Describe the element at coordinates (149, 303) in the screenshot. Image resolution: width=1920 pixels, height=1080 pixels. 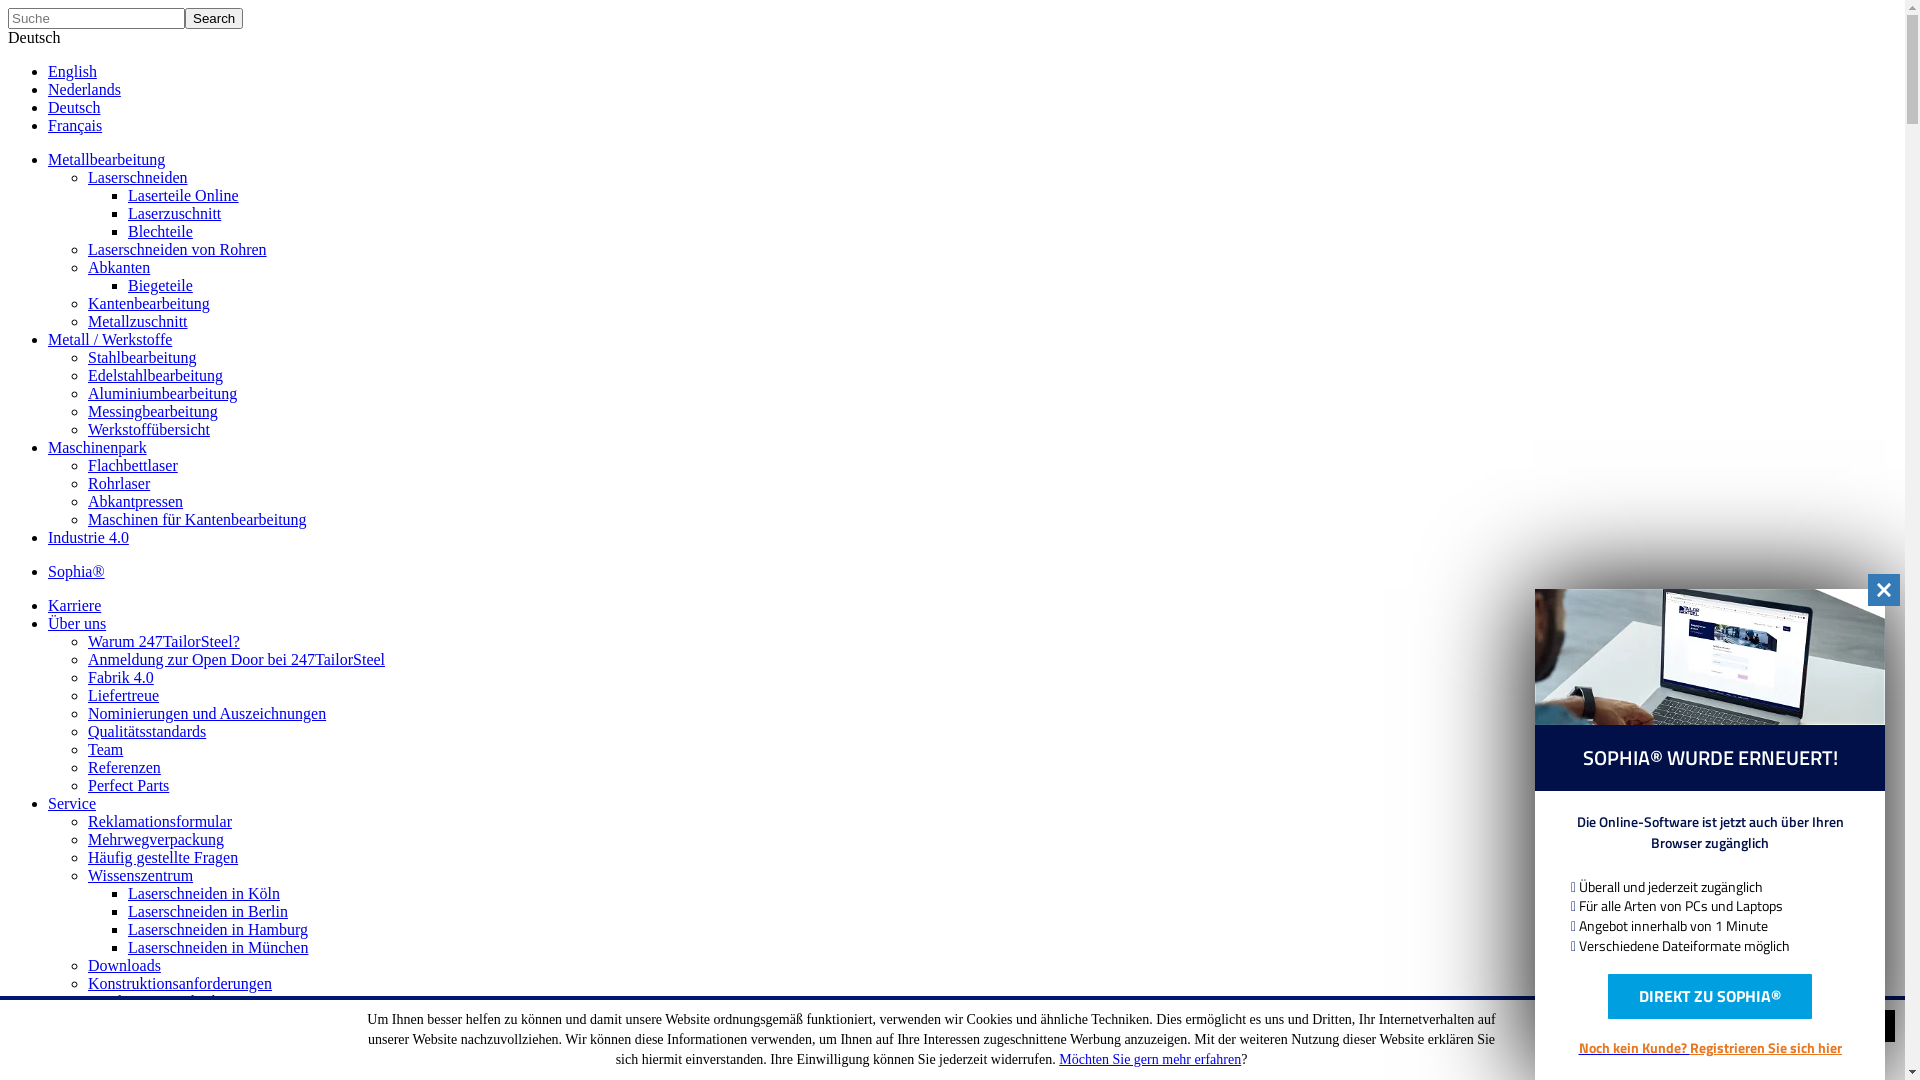
I see `Kantenbearbeitung` at that location.